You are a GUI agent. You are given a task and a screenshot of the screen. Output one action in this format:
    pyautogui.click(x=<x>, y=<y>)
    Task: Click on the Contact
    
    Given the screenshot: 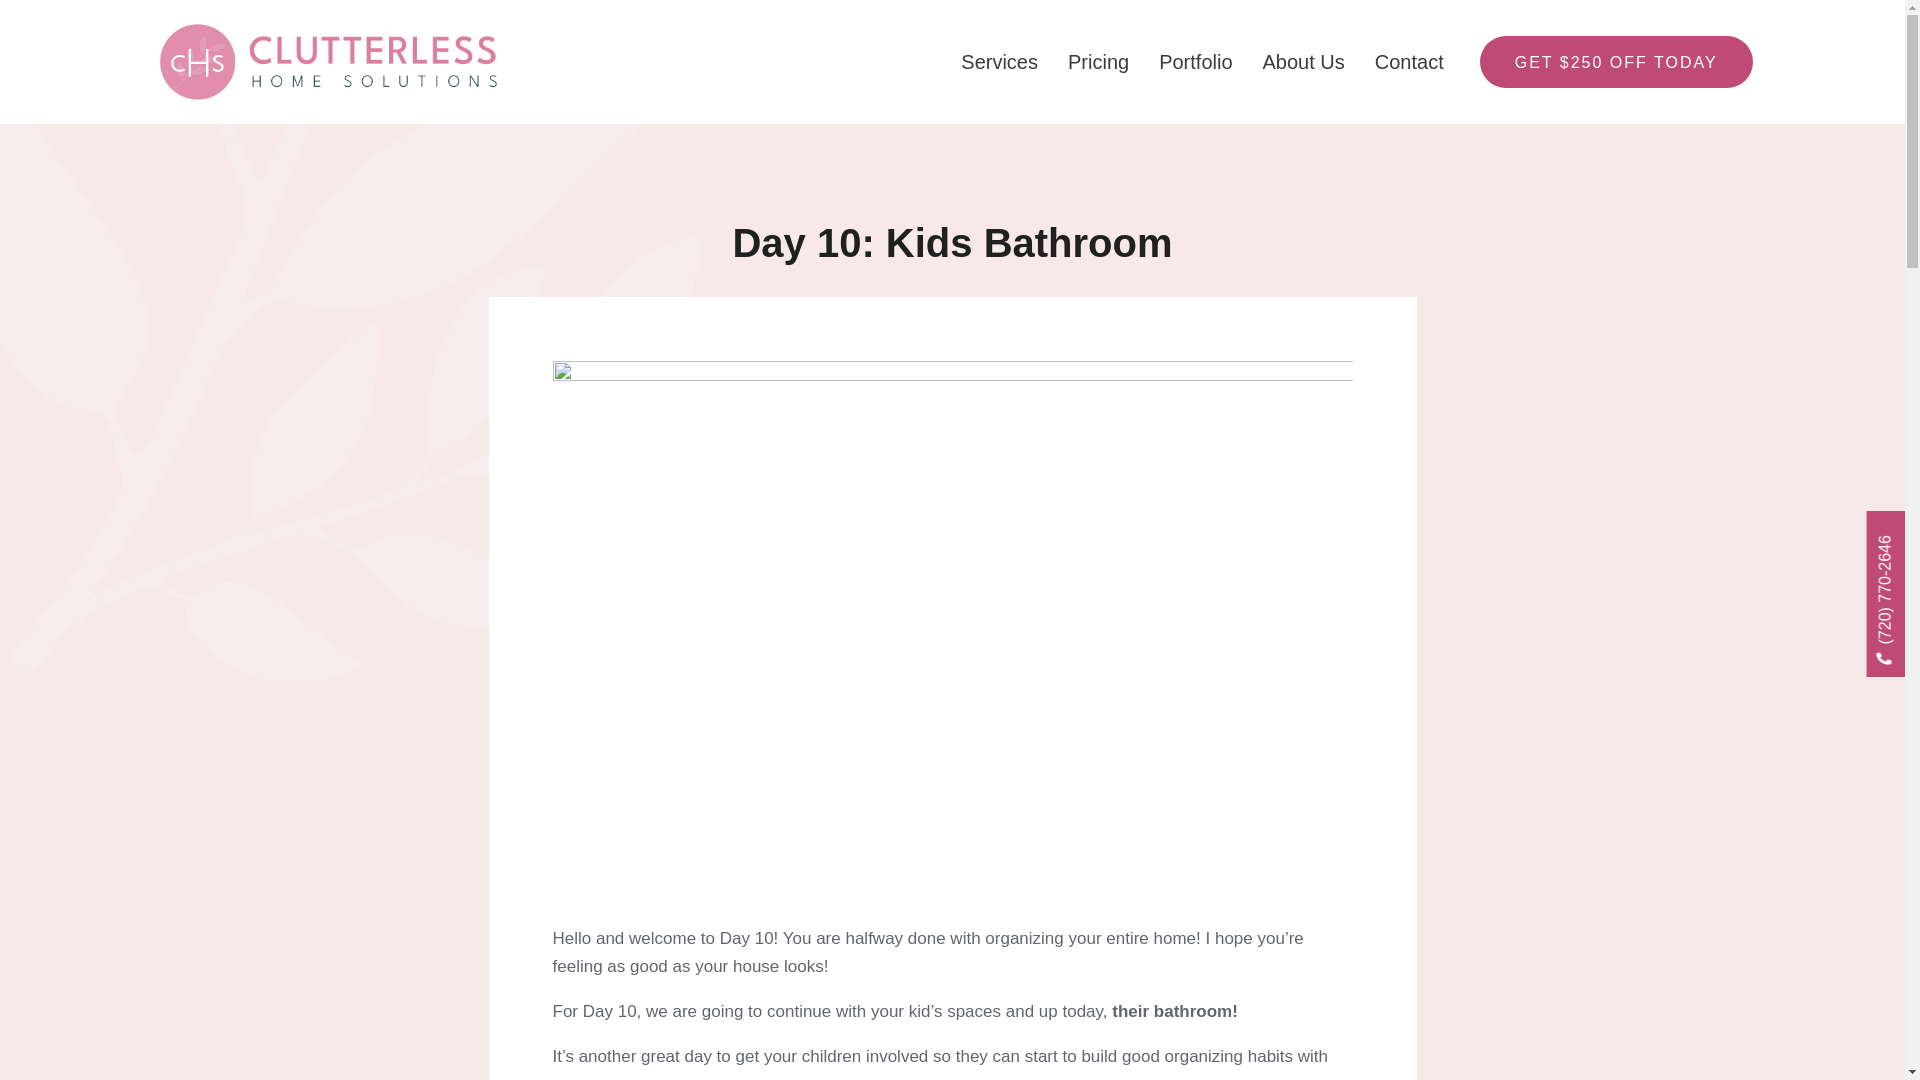 What is the action you would take?
    pyautogui.click(x=1408, y=62)
    